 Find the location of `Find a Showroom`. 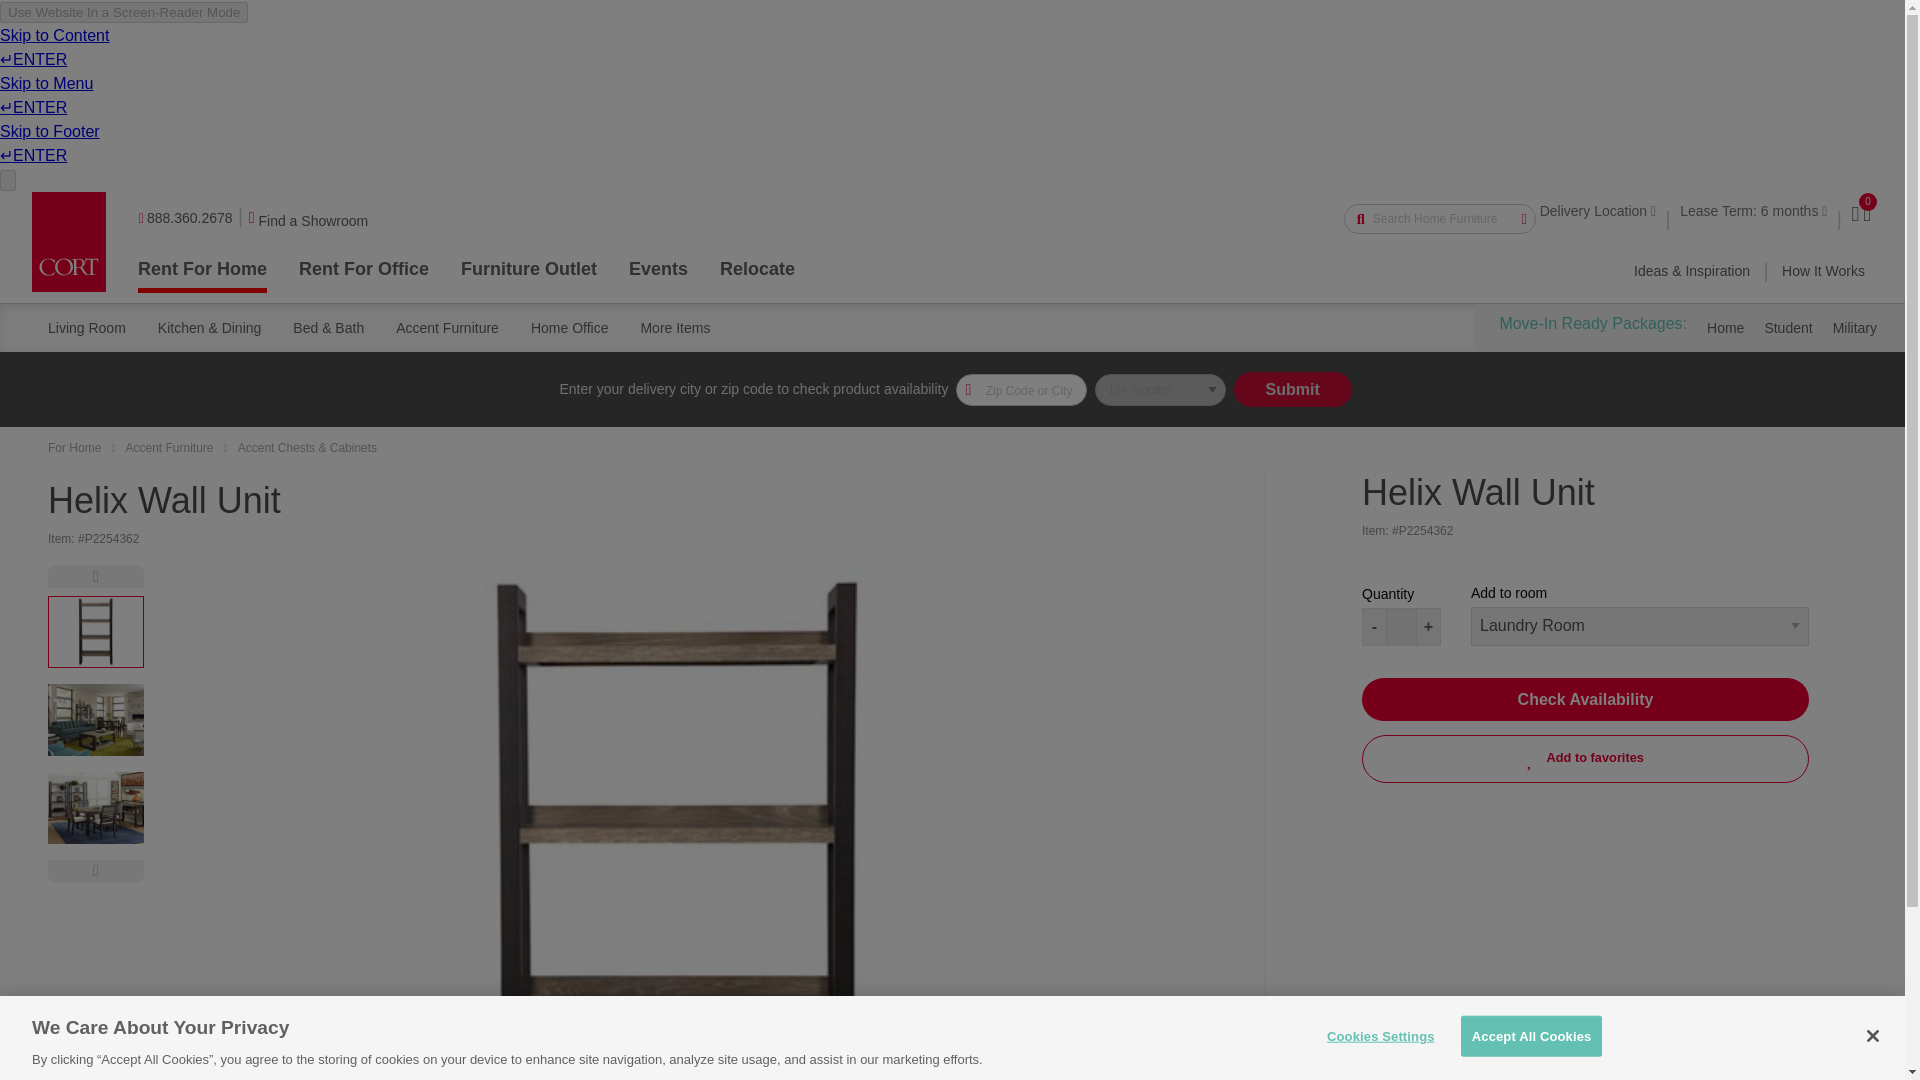

Find a Showroom is located at coordinates (310, 228).